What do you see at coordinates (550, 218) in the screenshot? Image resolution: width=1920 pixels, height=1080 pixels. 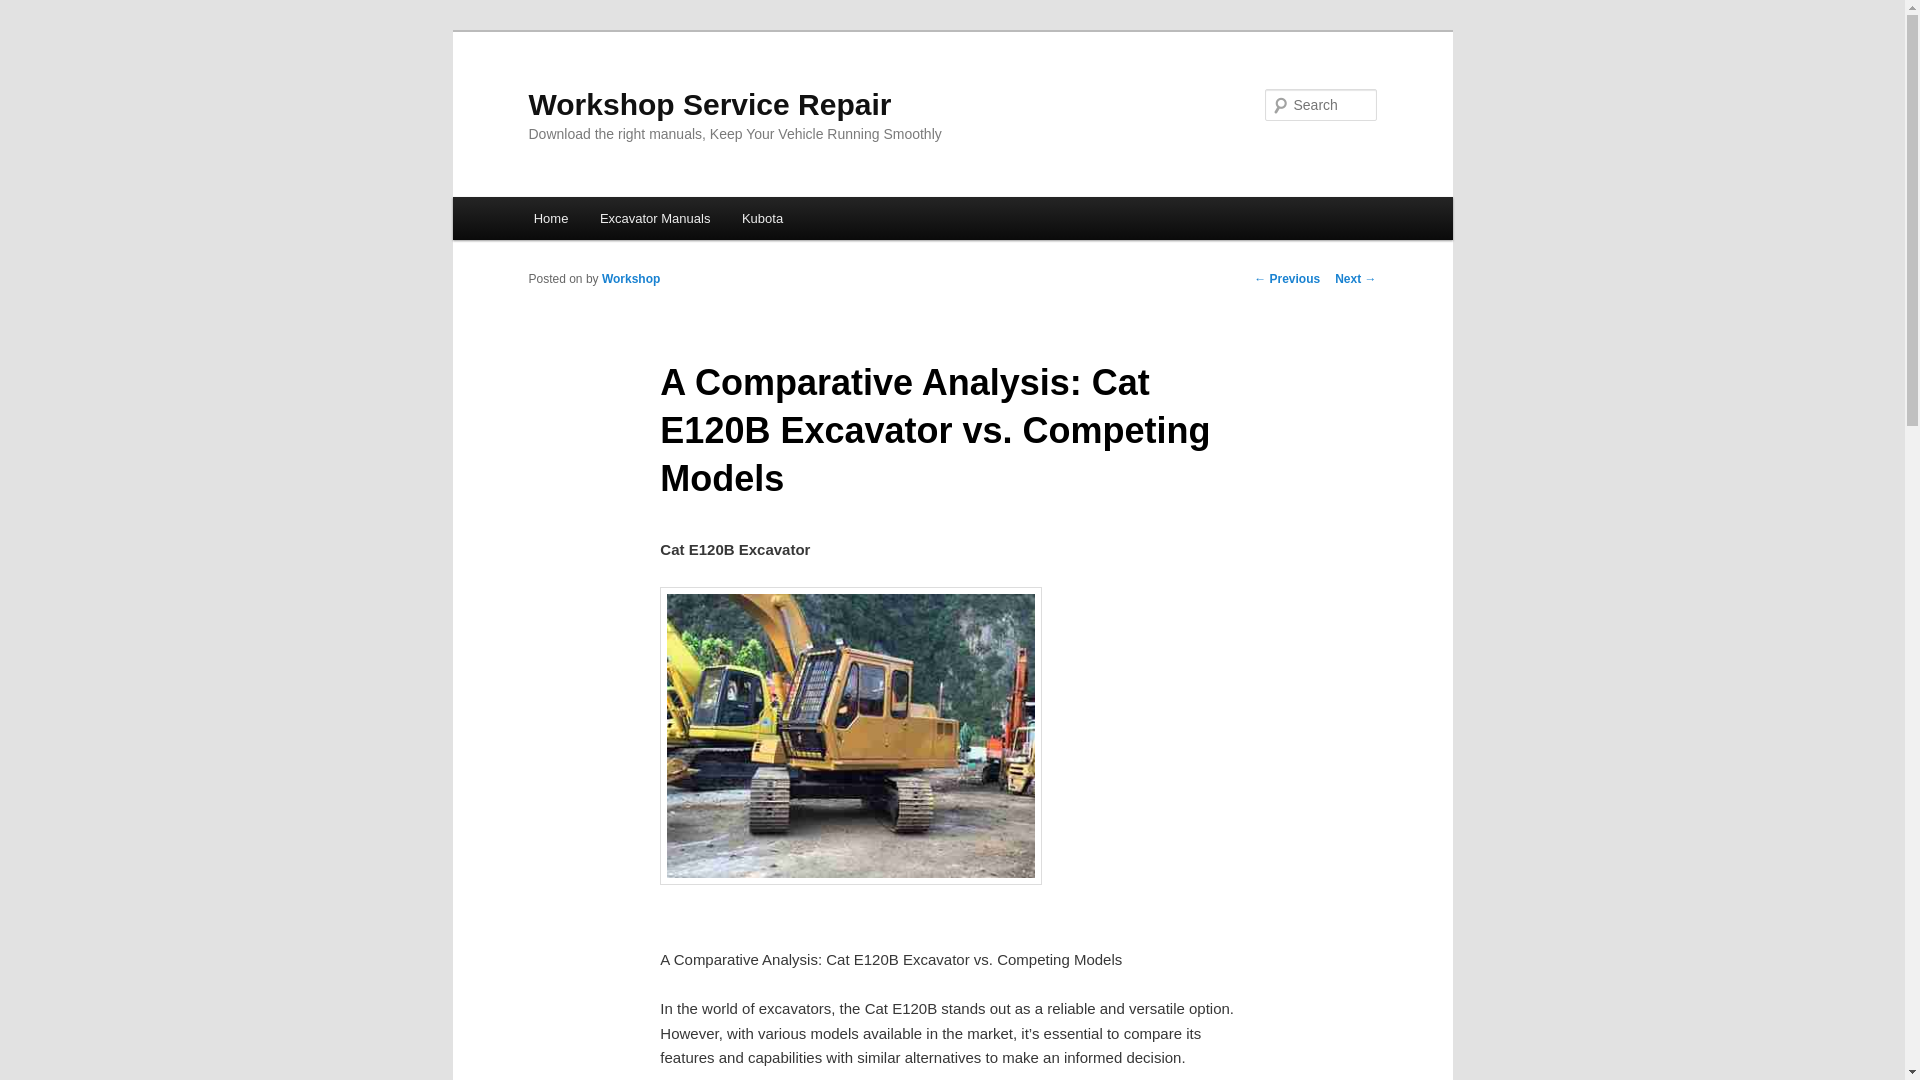 I see `Home` at bounding box center [550, 218].